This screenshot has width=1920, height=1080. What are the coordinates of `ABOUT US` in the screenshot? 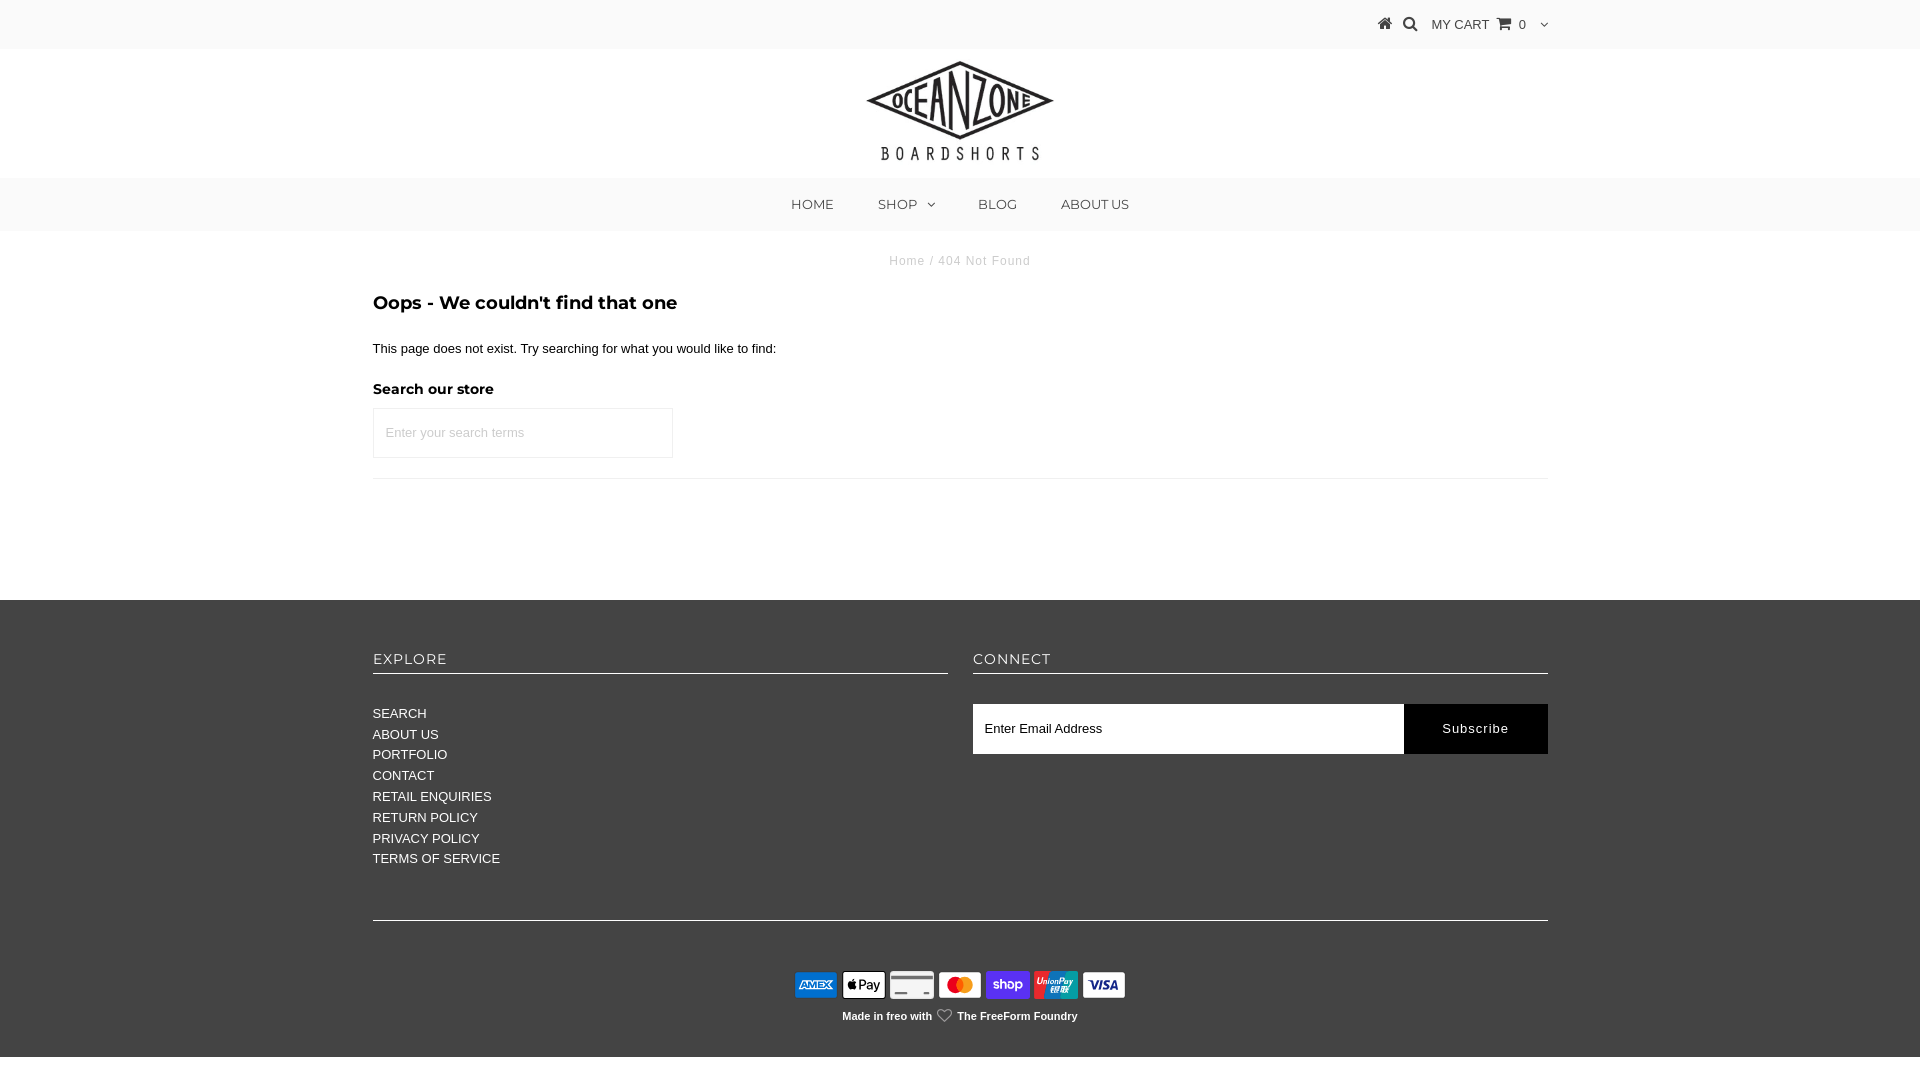 It's located at (1095, 204).